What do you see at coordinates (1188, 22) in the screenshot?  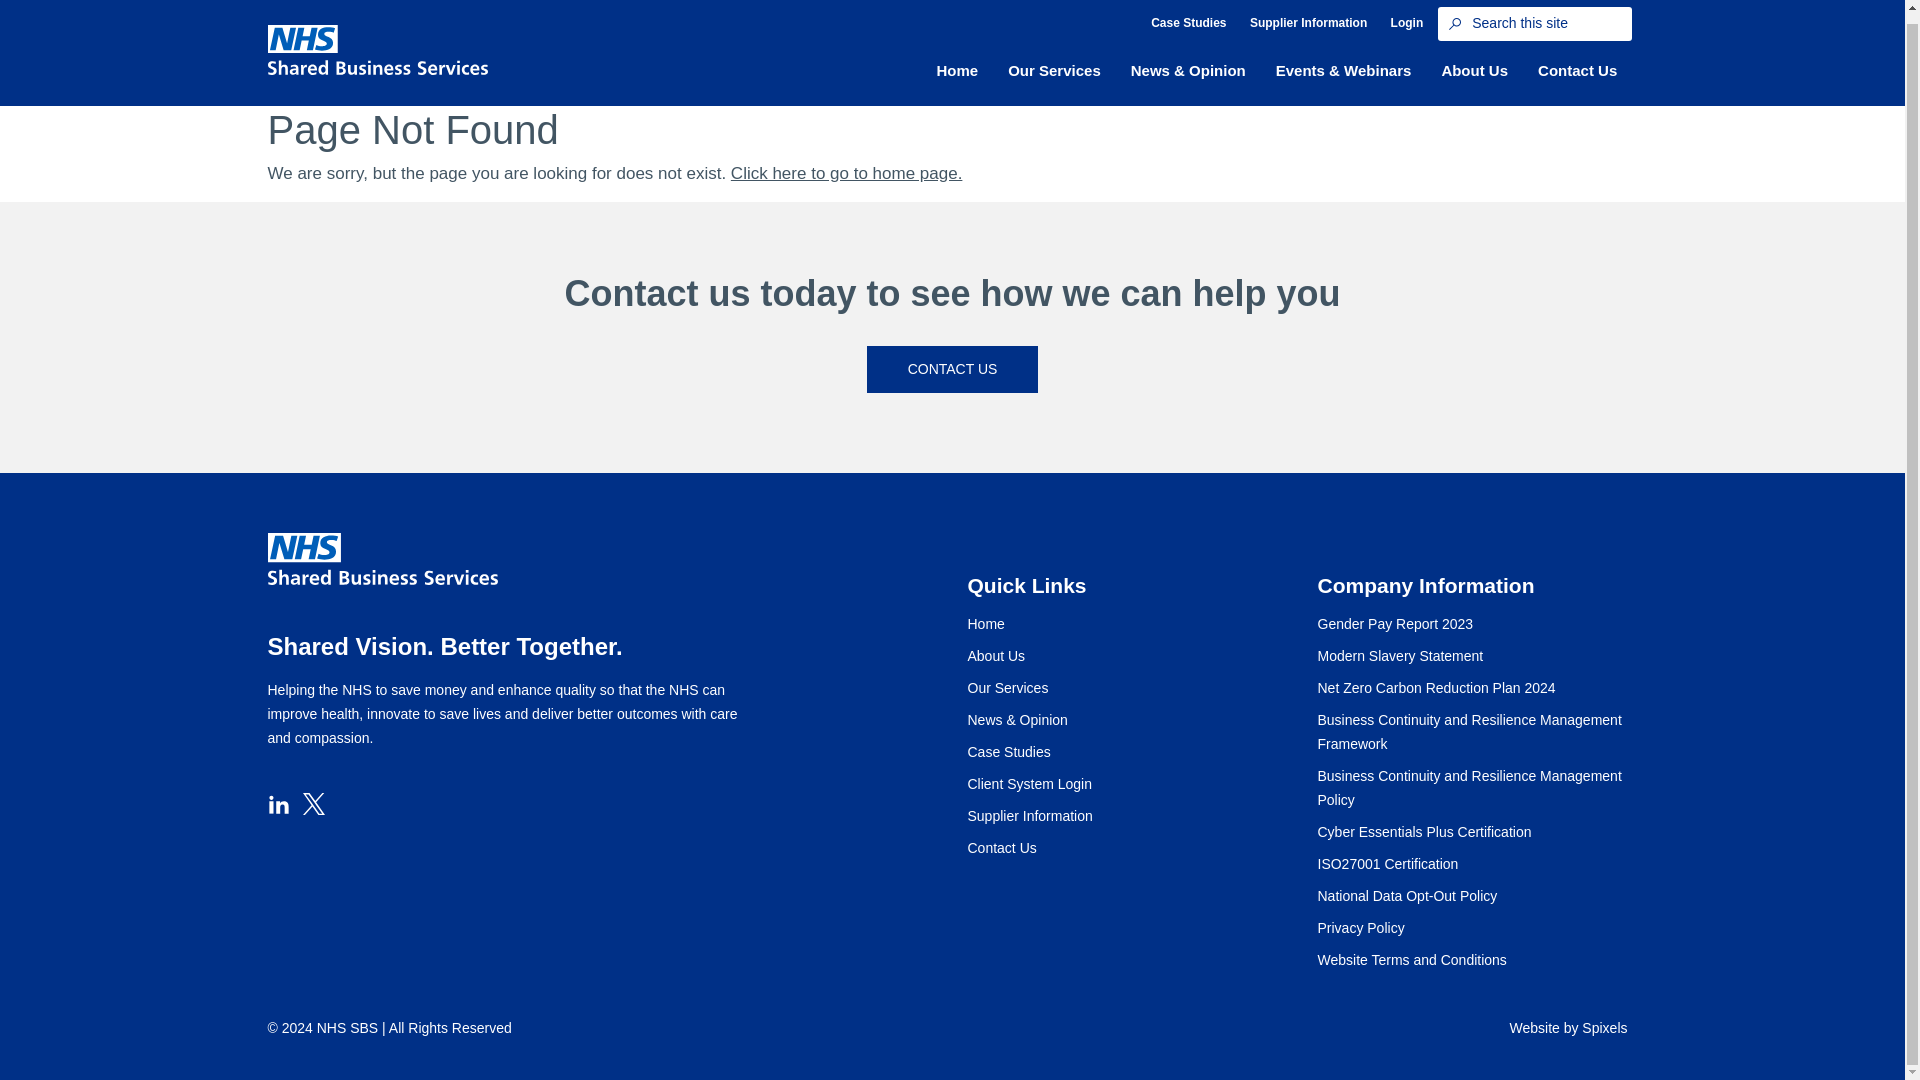 I see `Case Studies` at bounding box center [1188, 22].